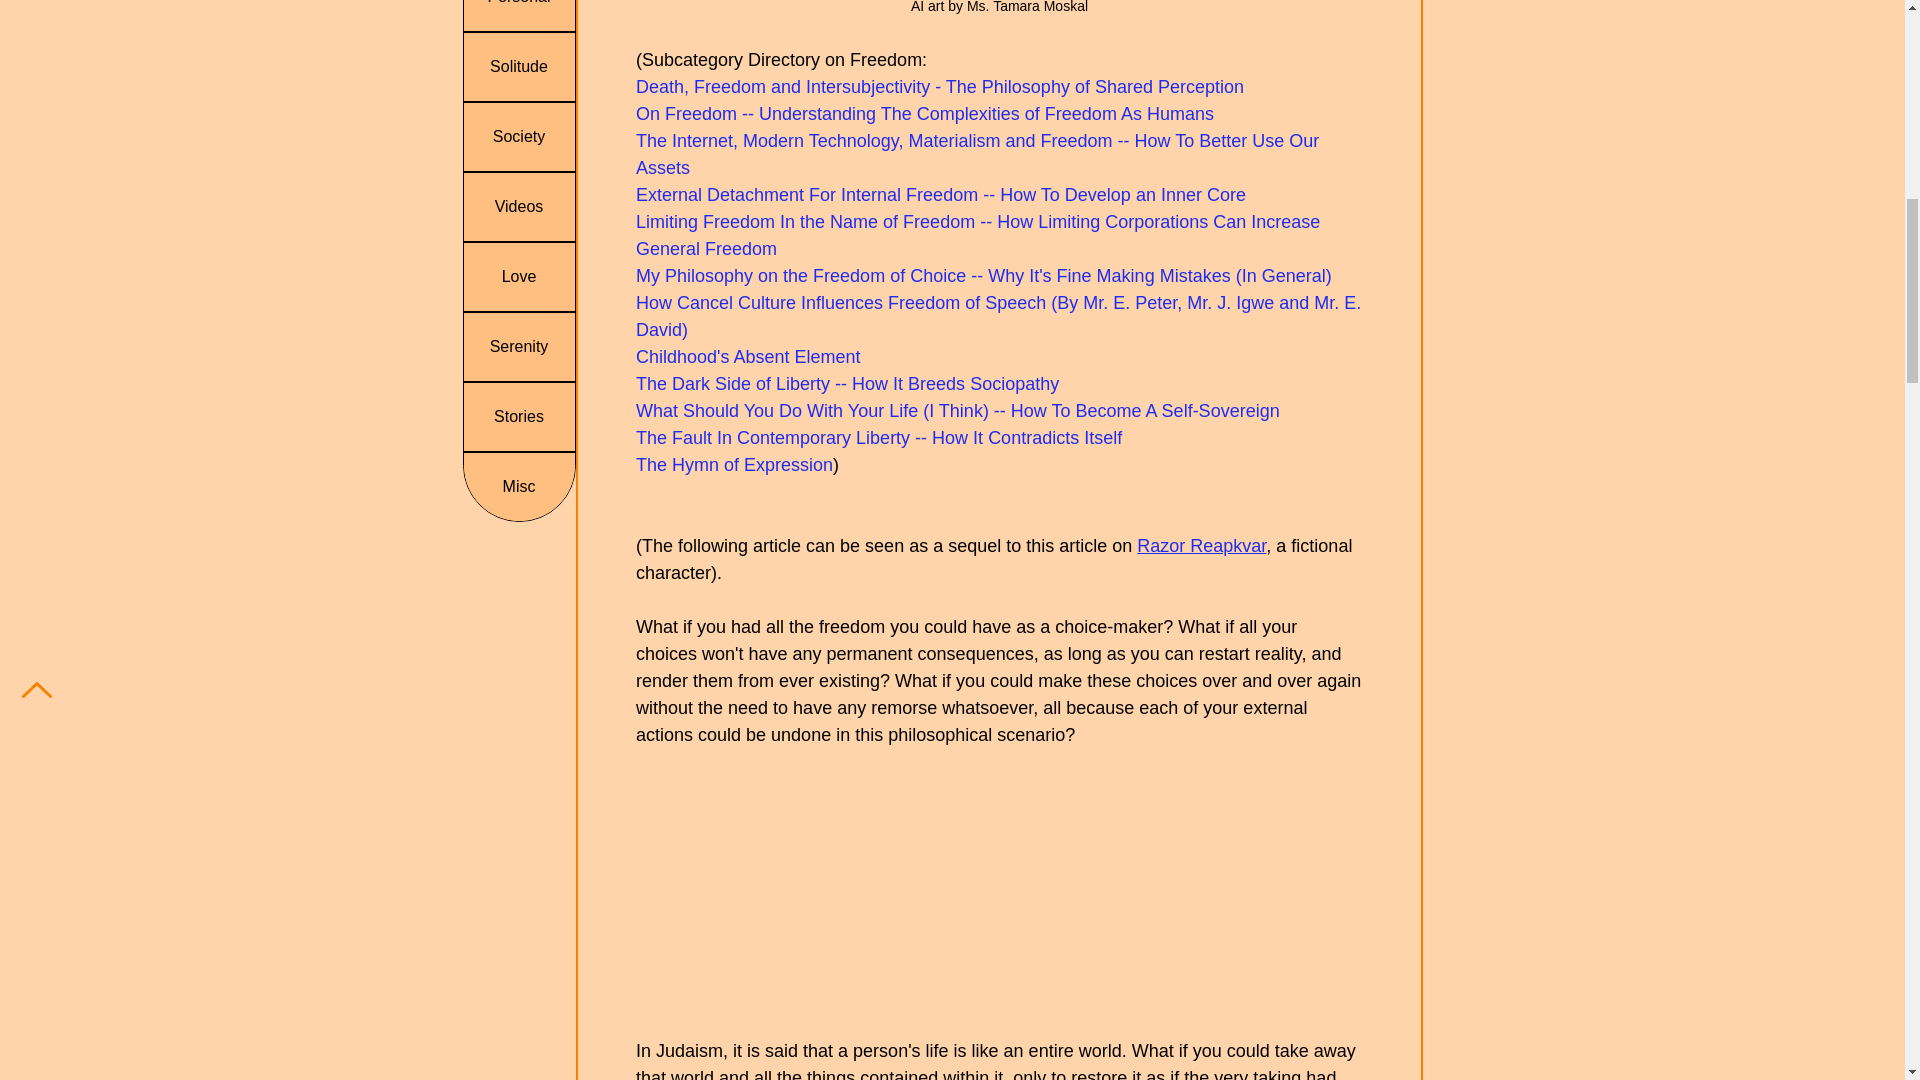 This screenshot has height=1080, width=1920. What do you see at coordinates (519, 486) in the screenshot?
I see `Misc` at bounding box center [519, 486].